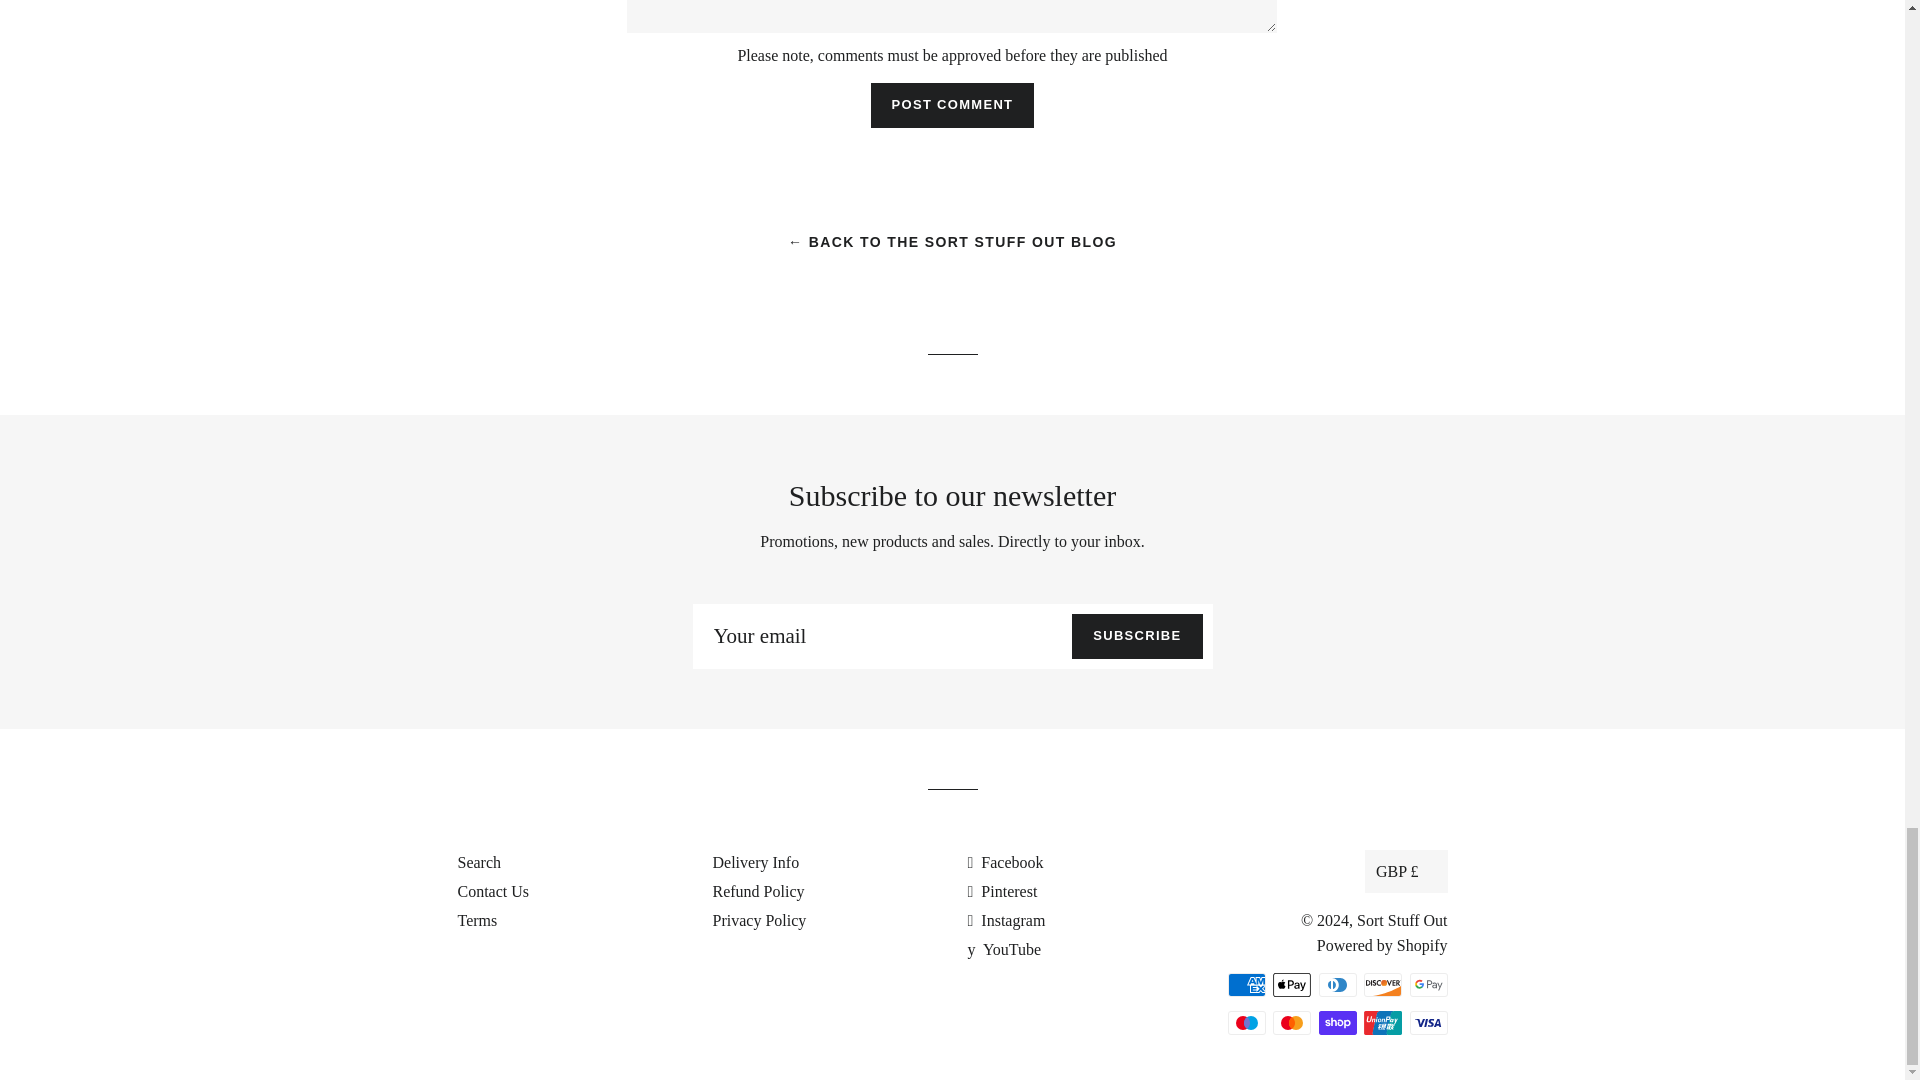 The height and width of the screenshot is (1080, 1920). What do you see at coordinates (1006, 920) in the screenshot?
I see `Sort Stuff Out on Instagram` at bounding box center [1006, 920].